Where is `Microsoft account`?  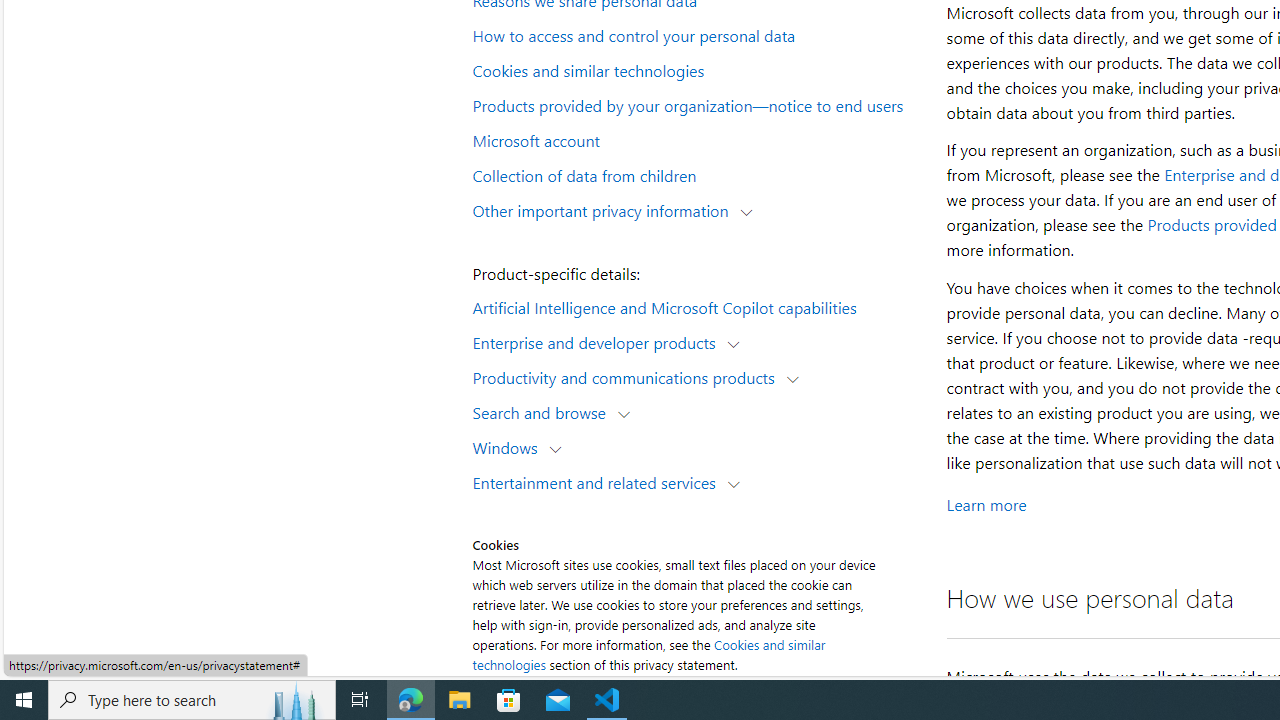 Microsoft account is located at coordinates (696, 139).